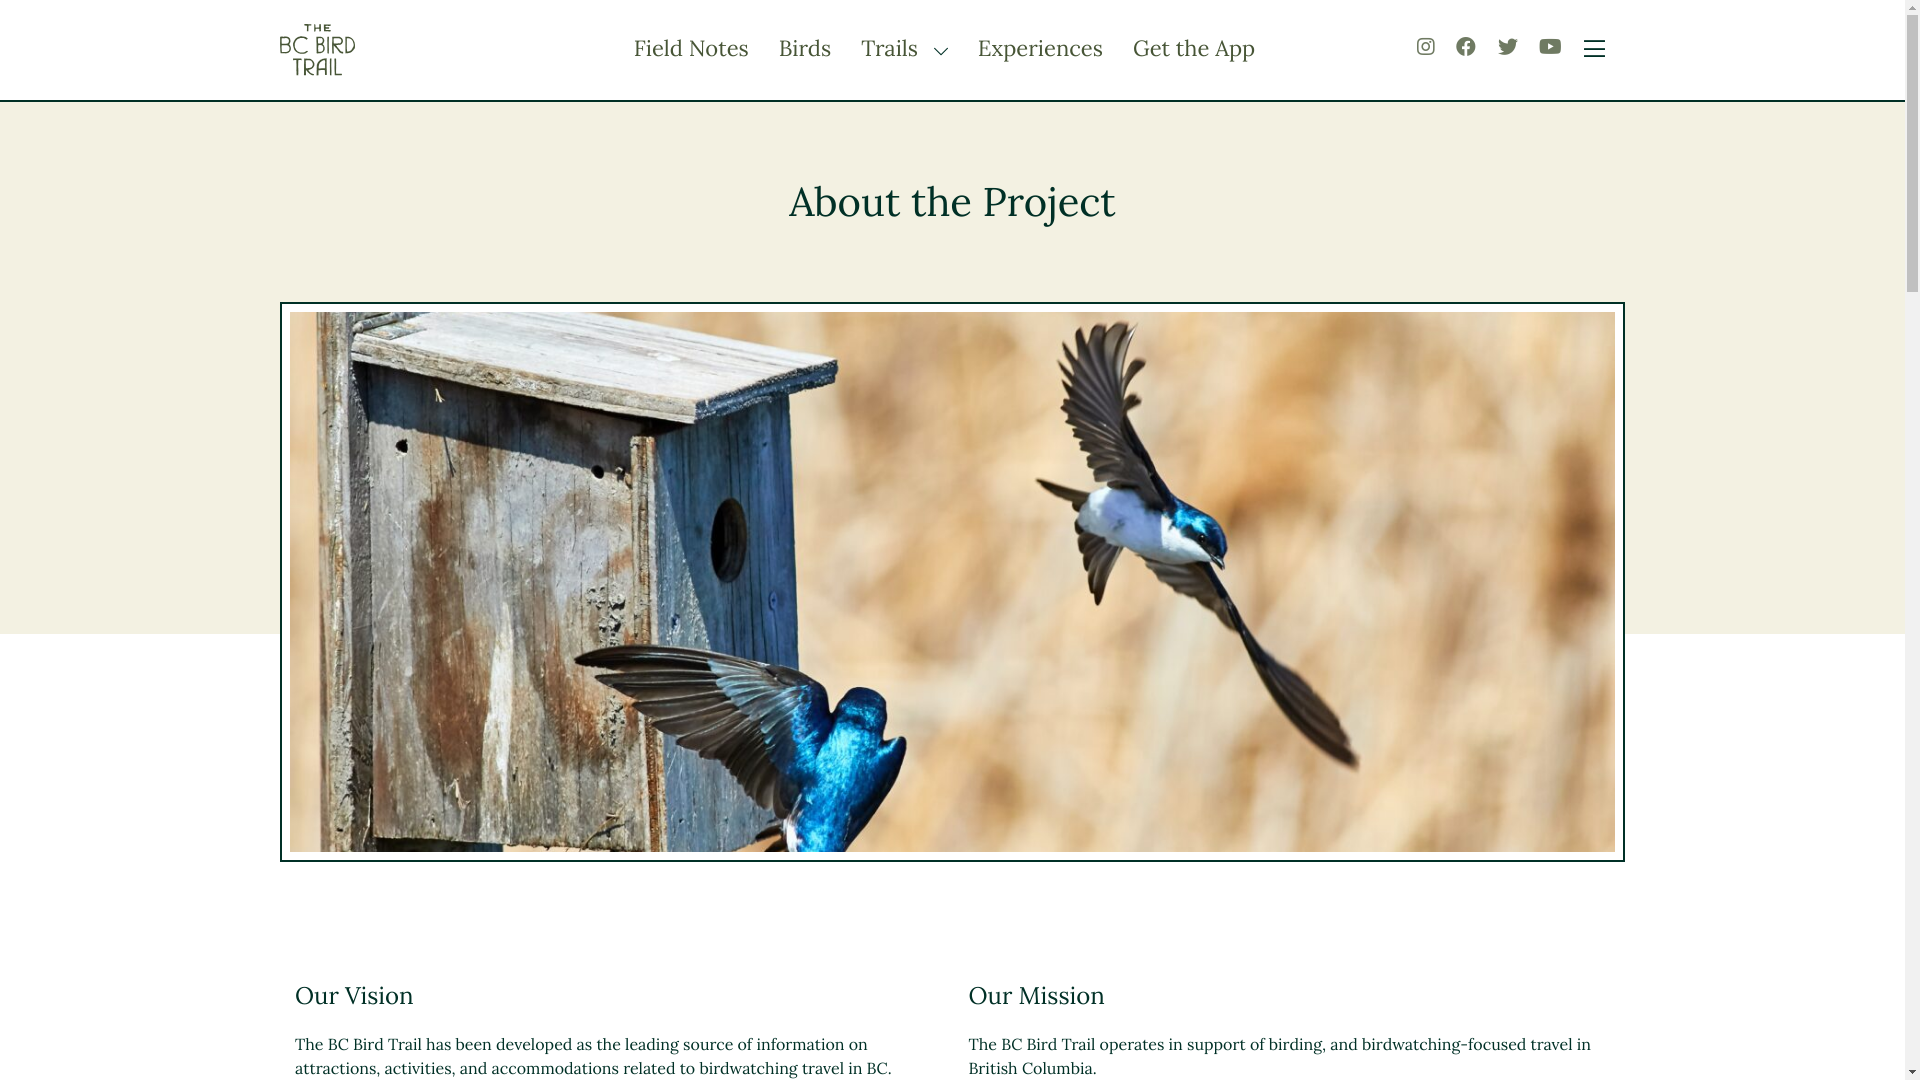  Describe the element at coordinates (1194, 49) in the screenshot. I see `Get the App` at that location.